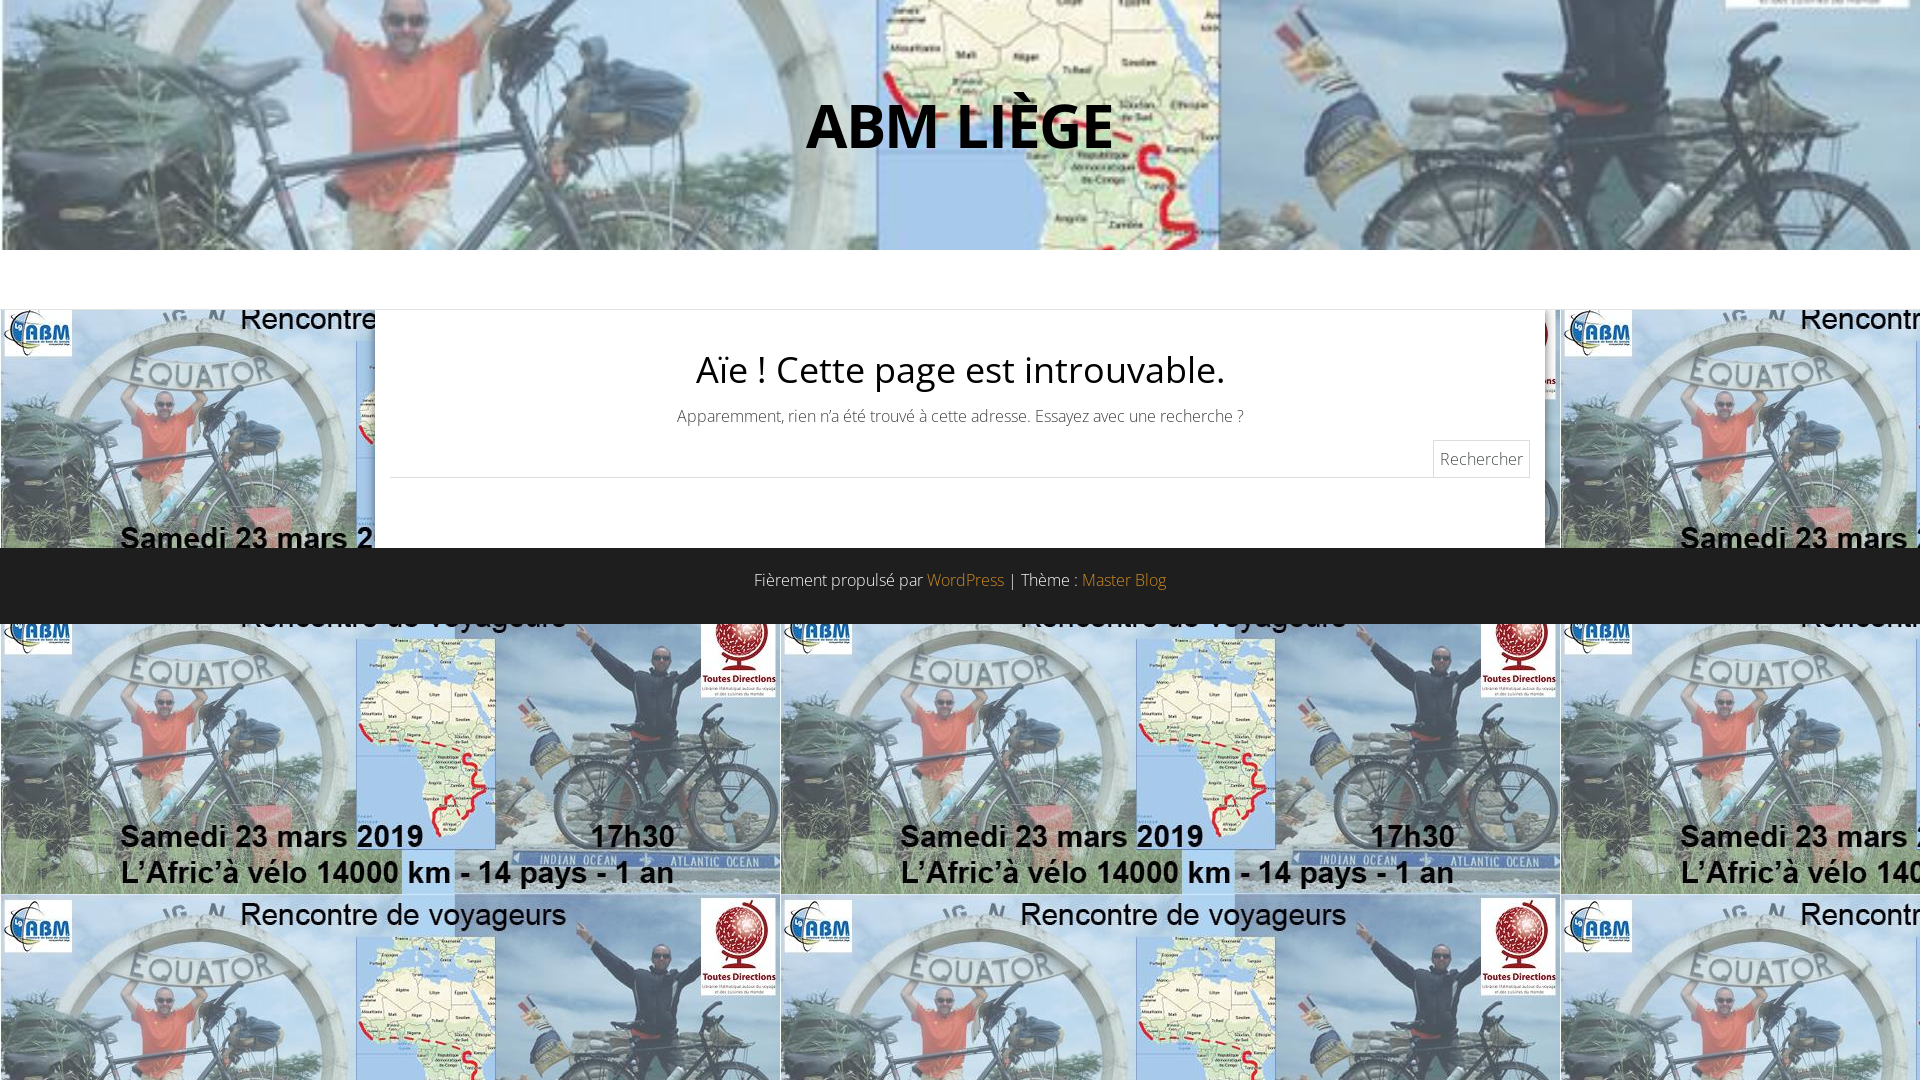  Describe the element at coordinates (1124, 580) in the screenshot. I see `Master Blog` at that location.